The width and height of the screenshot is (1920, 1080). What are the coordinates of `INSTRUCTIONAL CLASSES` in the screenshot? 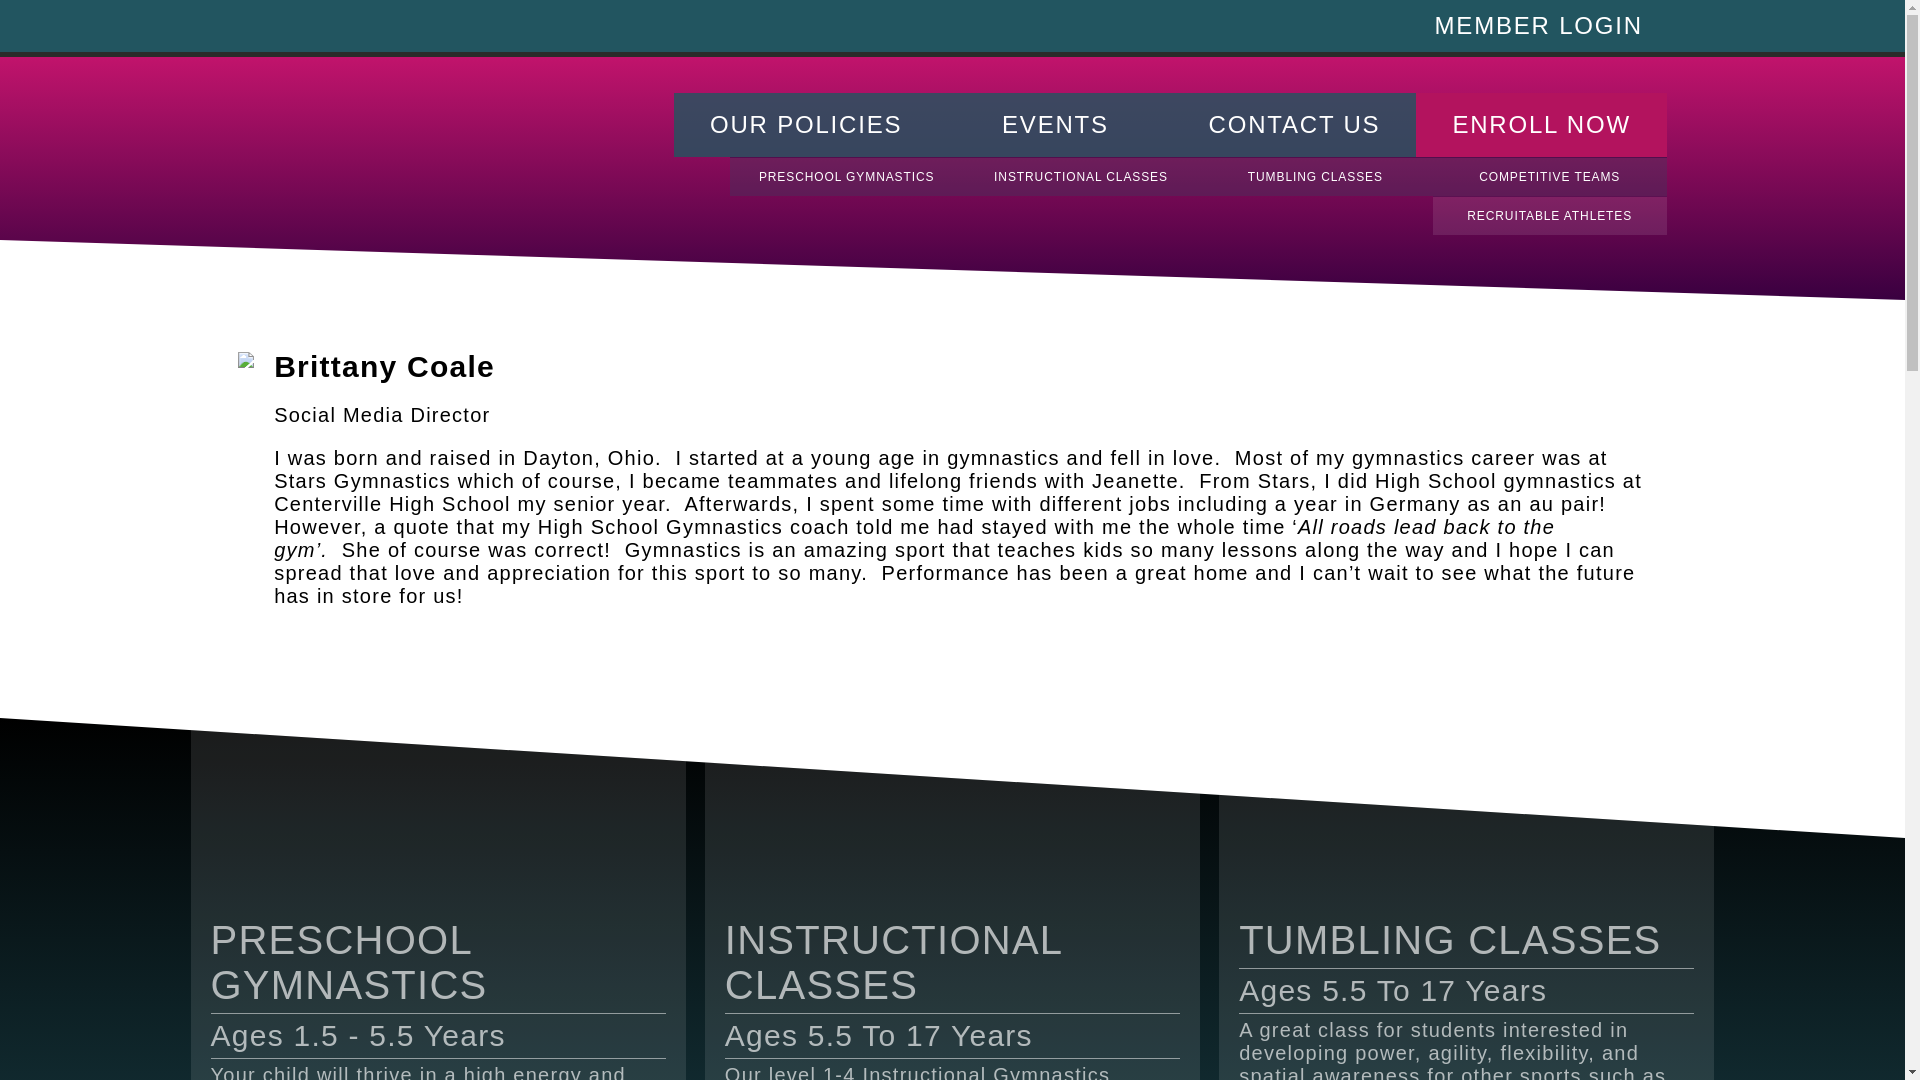 It's located at (1080, 176).